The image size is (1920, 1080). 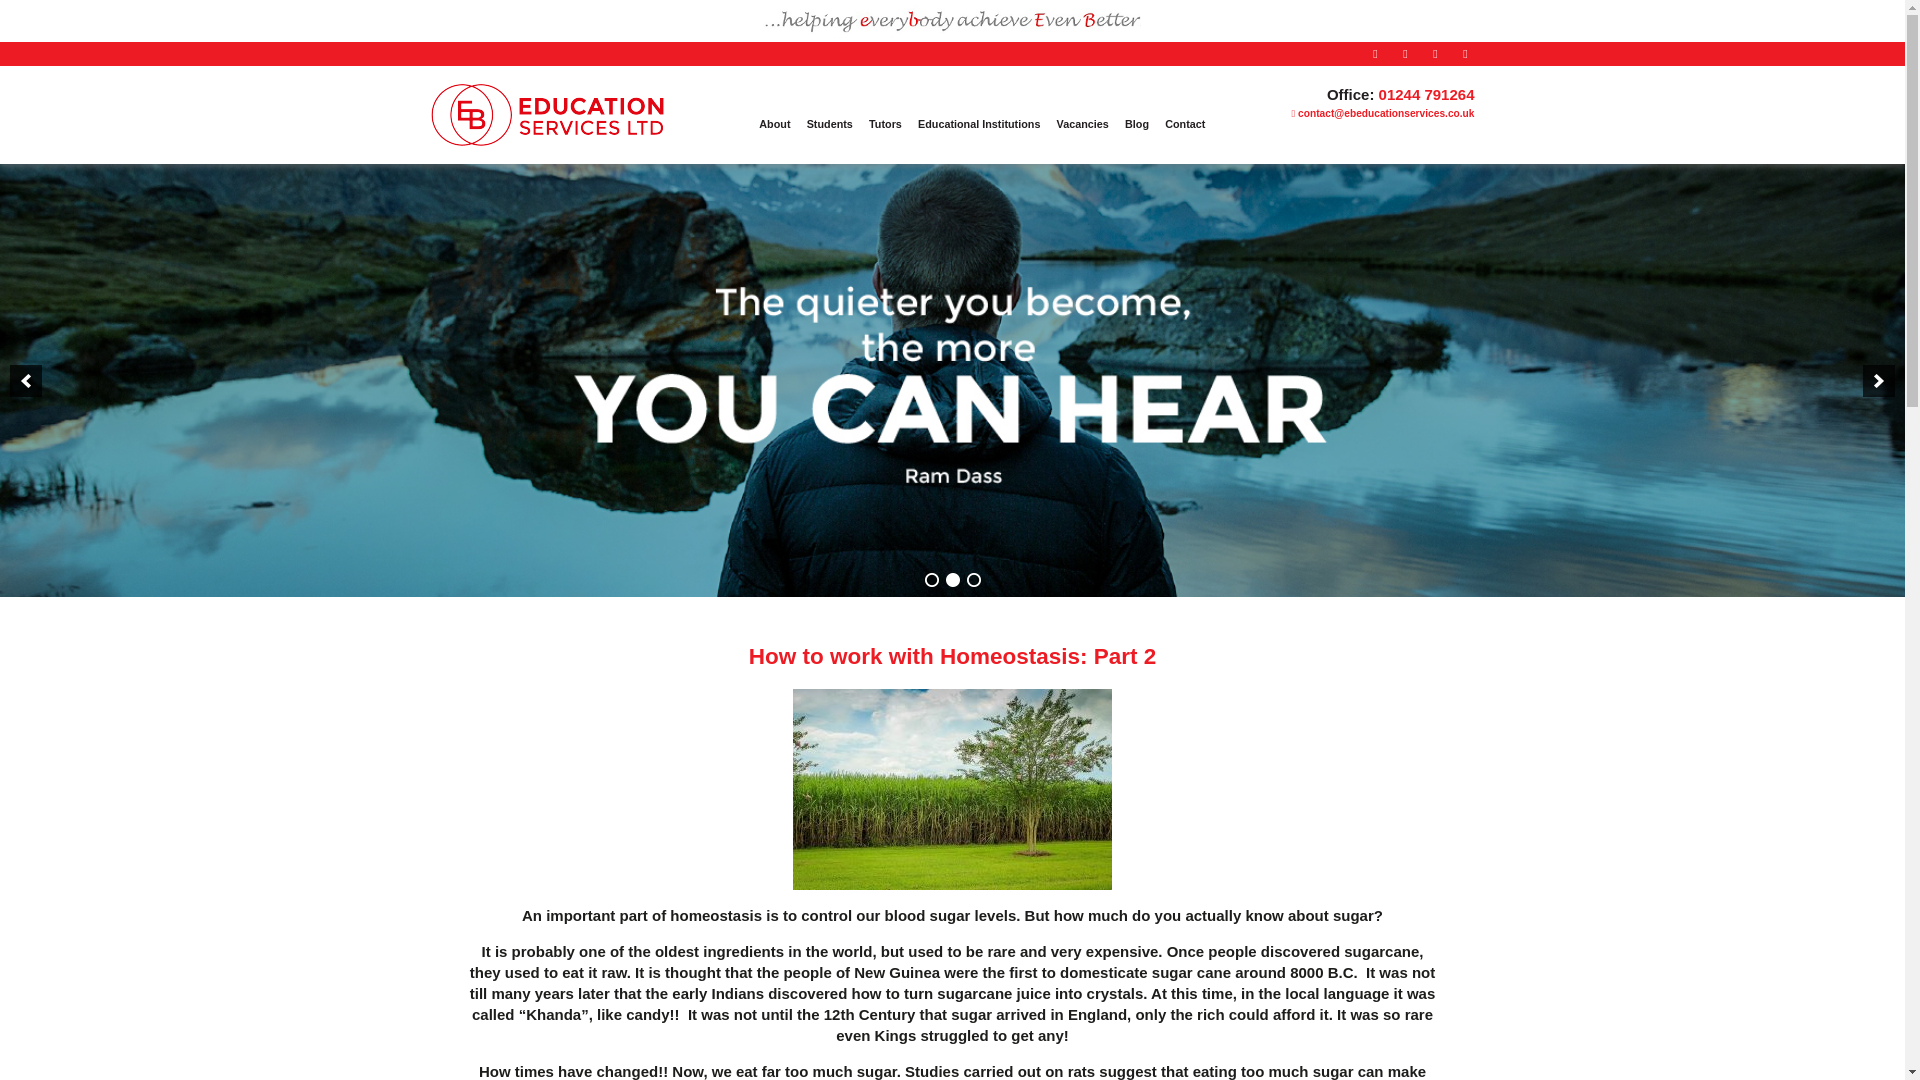 I want to click on Join us on linkedin, so click(x=1464, y=54).